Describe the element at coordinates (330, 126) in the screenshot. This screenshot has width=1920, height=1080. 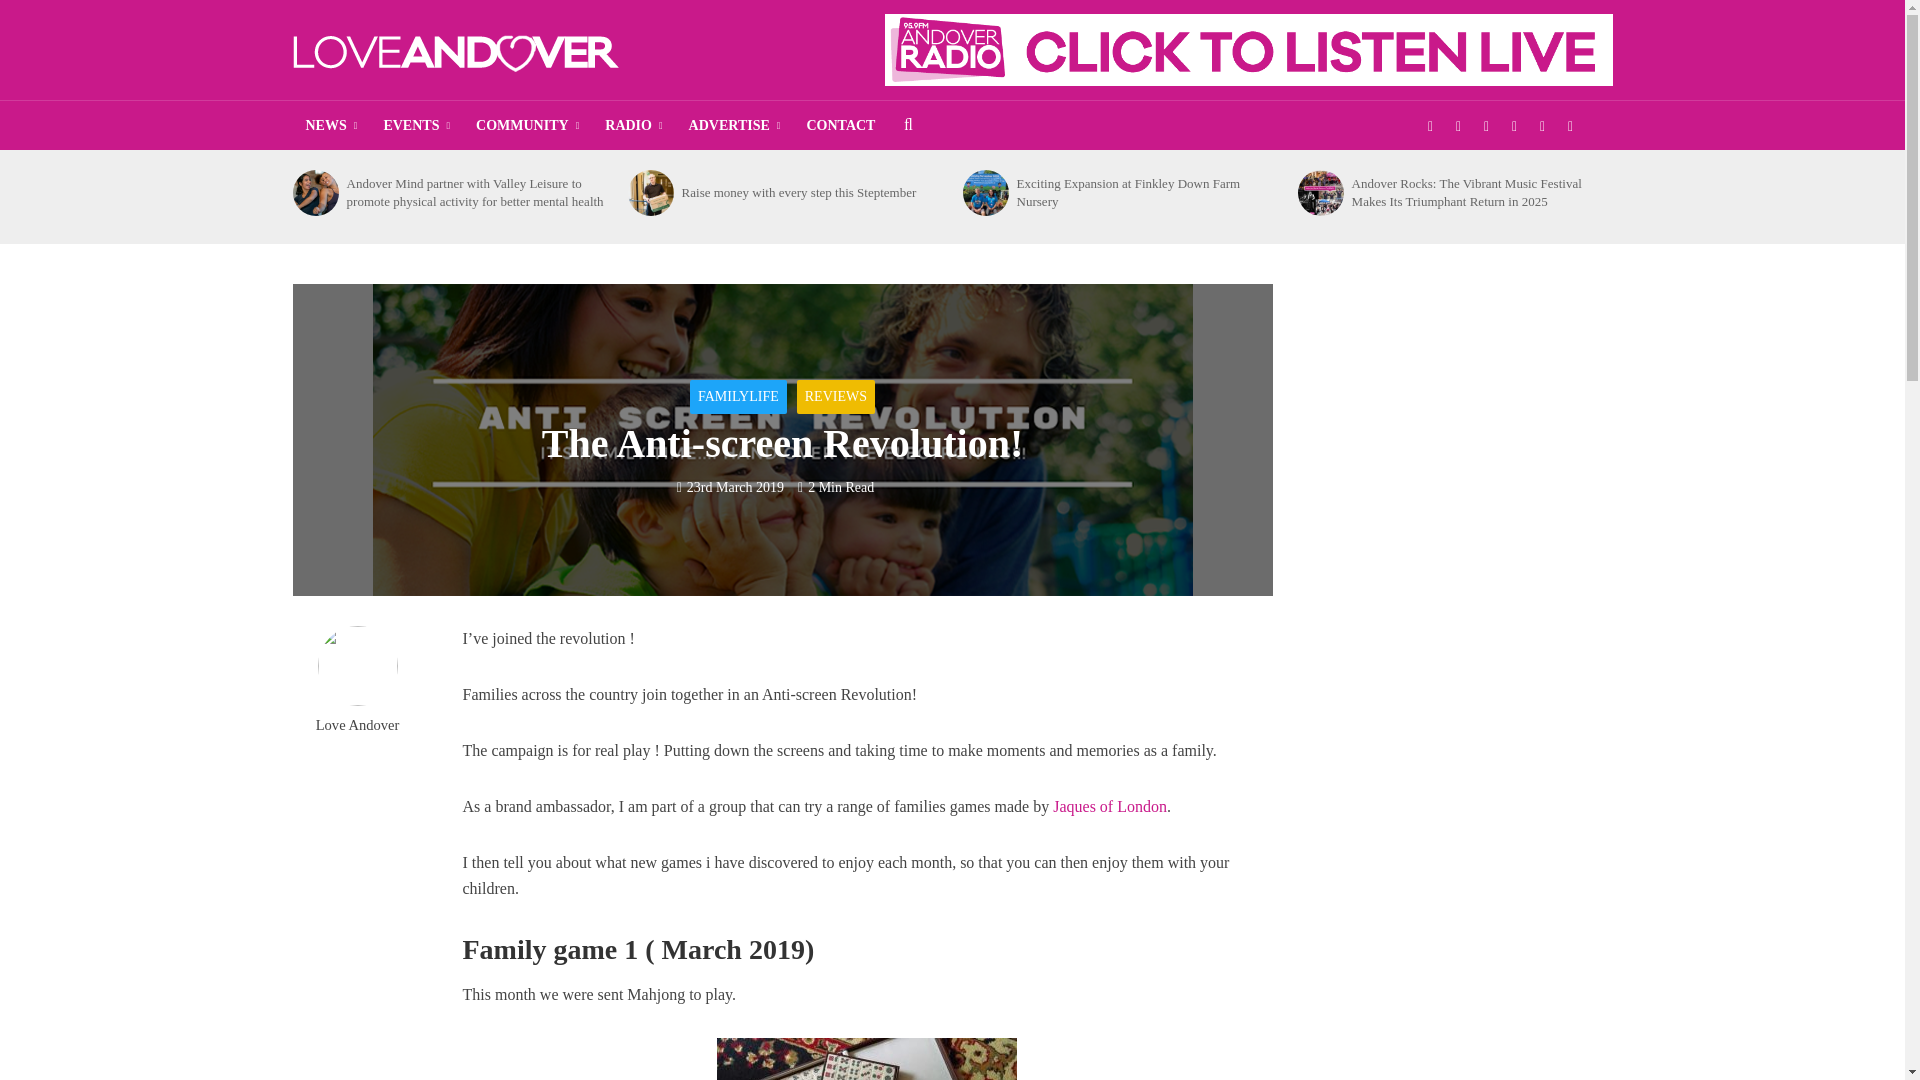
I see `NEWS` at that location.